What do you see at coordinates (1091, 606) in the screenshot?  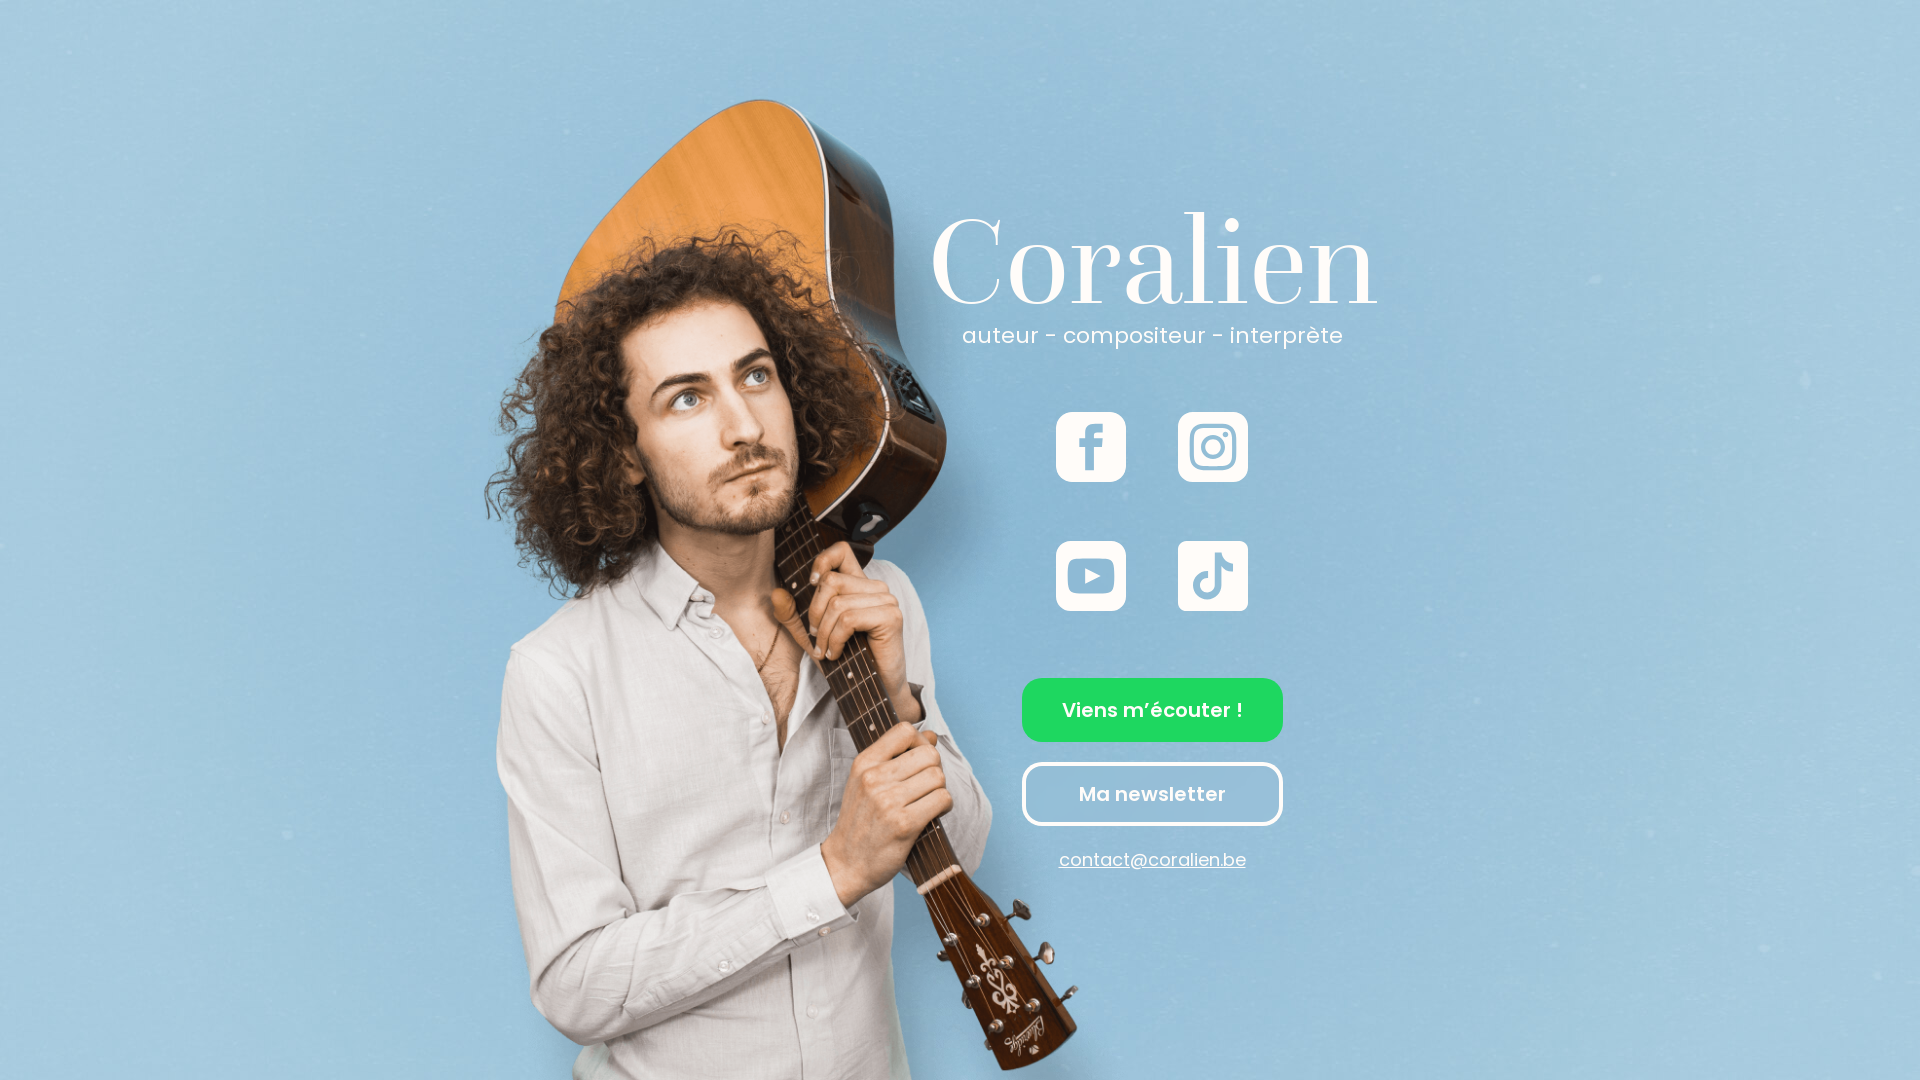 I see `Youtube Youtube icon` at bounding box center [1091, 606].